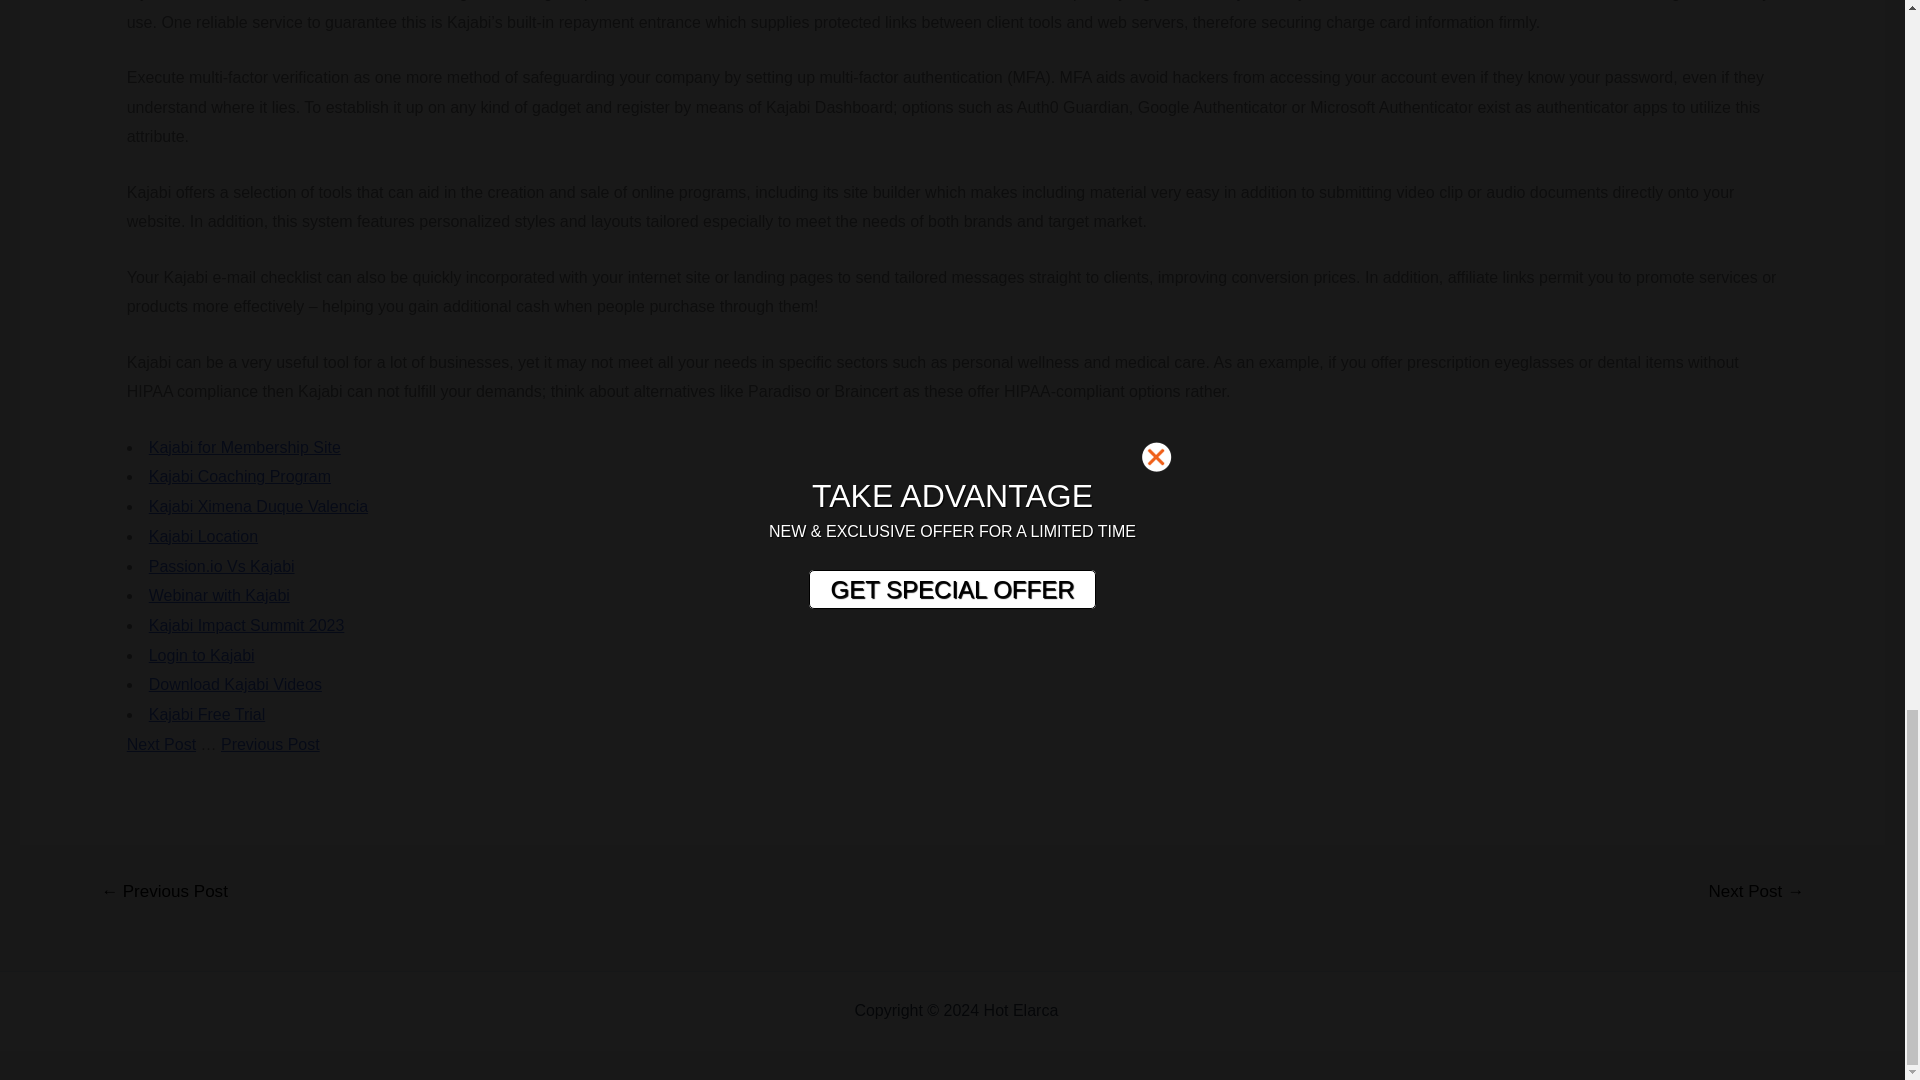  I want to click on Kajabi Location, so click(203, 536).